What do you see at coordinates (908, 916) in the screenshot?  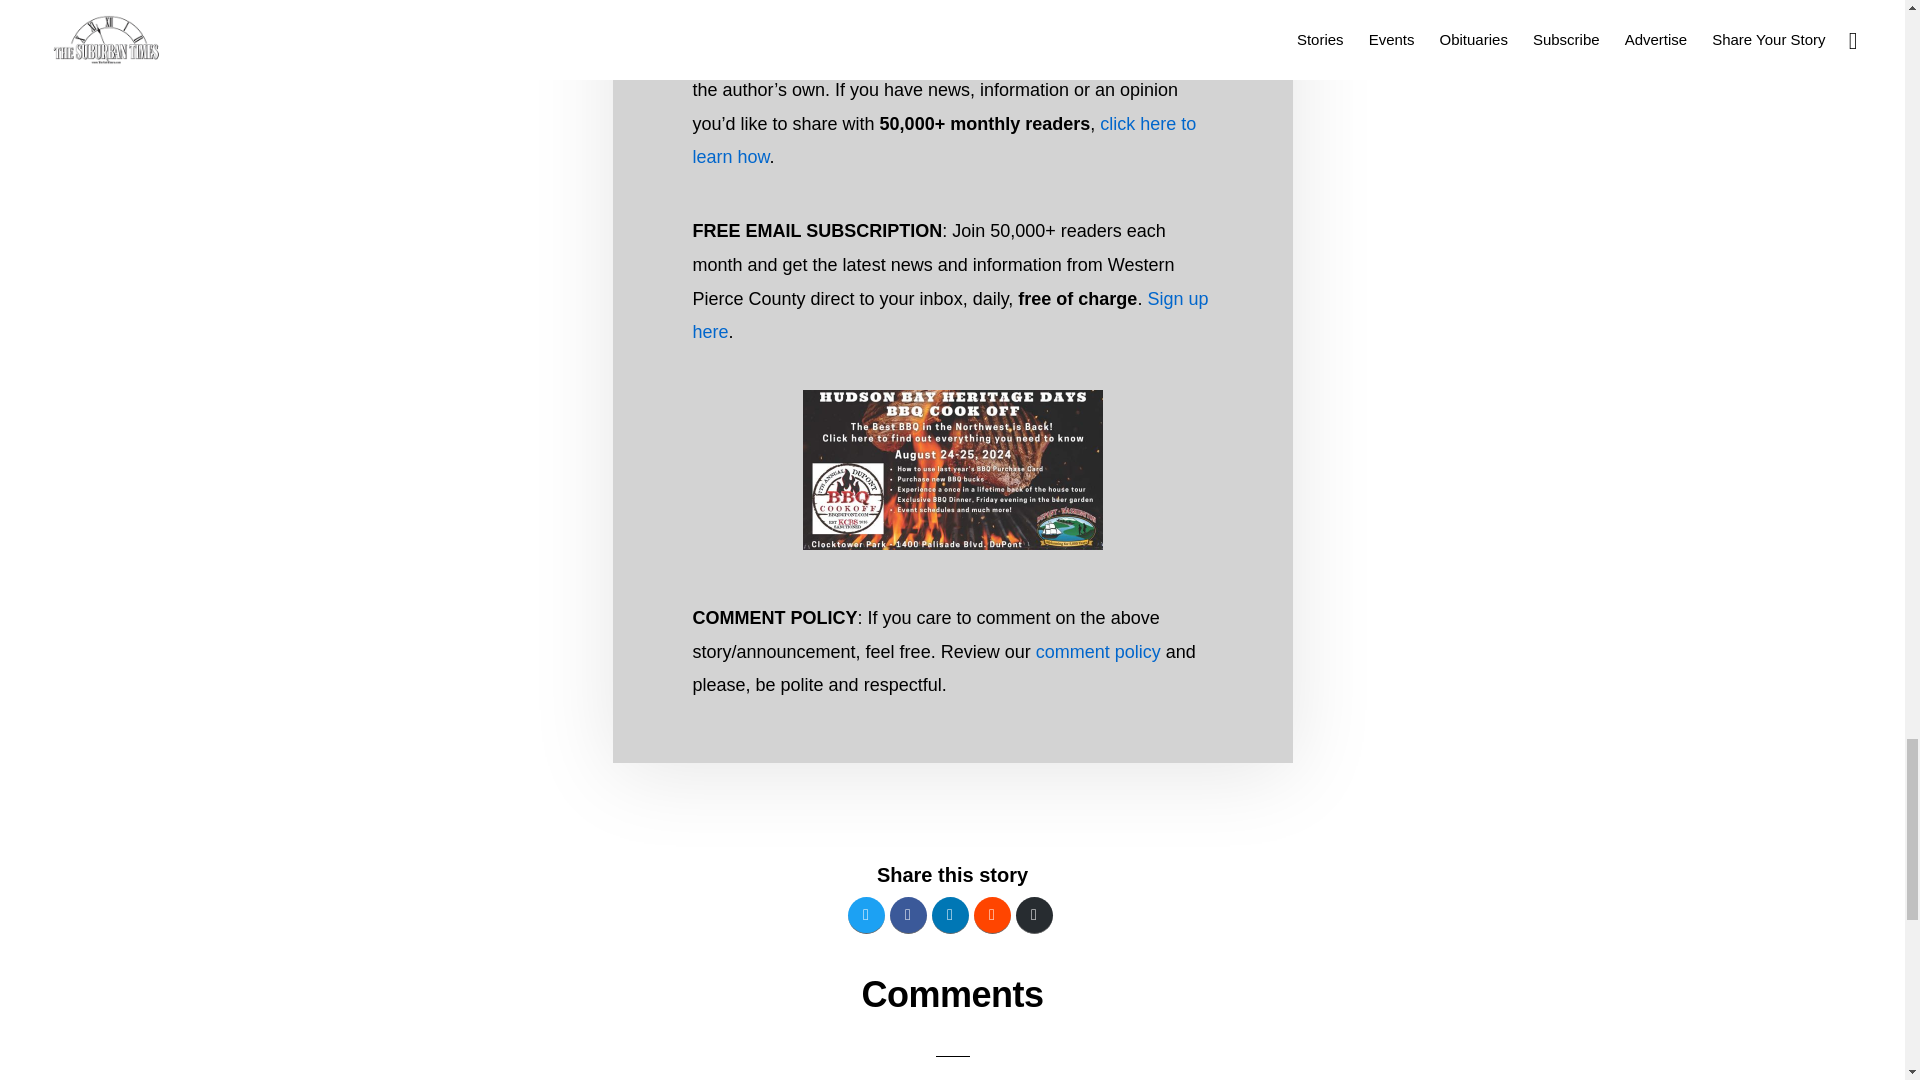 I see `Share on Facebook` at bounding box center [908, 916].